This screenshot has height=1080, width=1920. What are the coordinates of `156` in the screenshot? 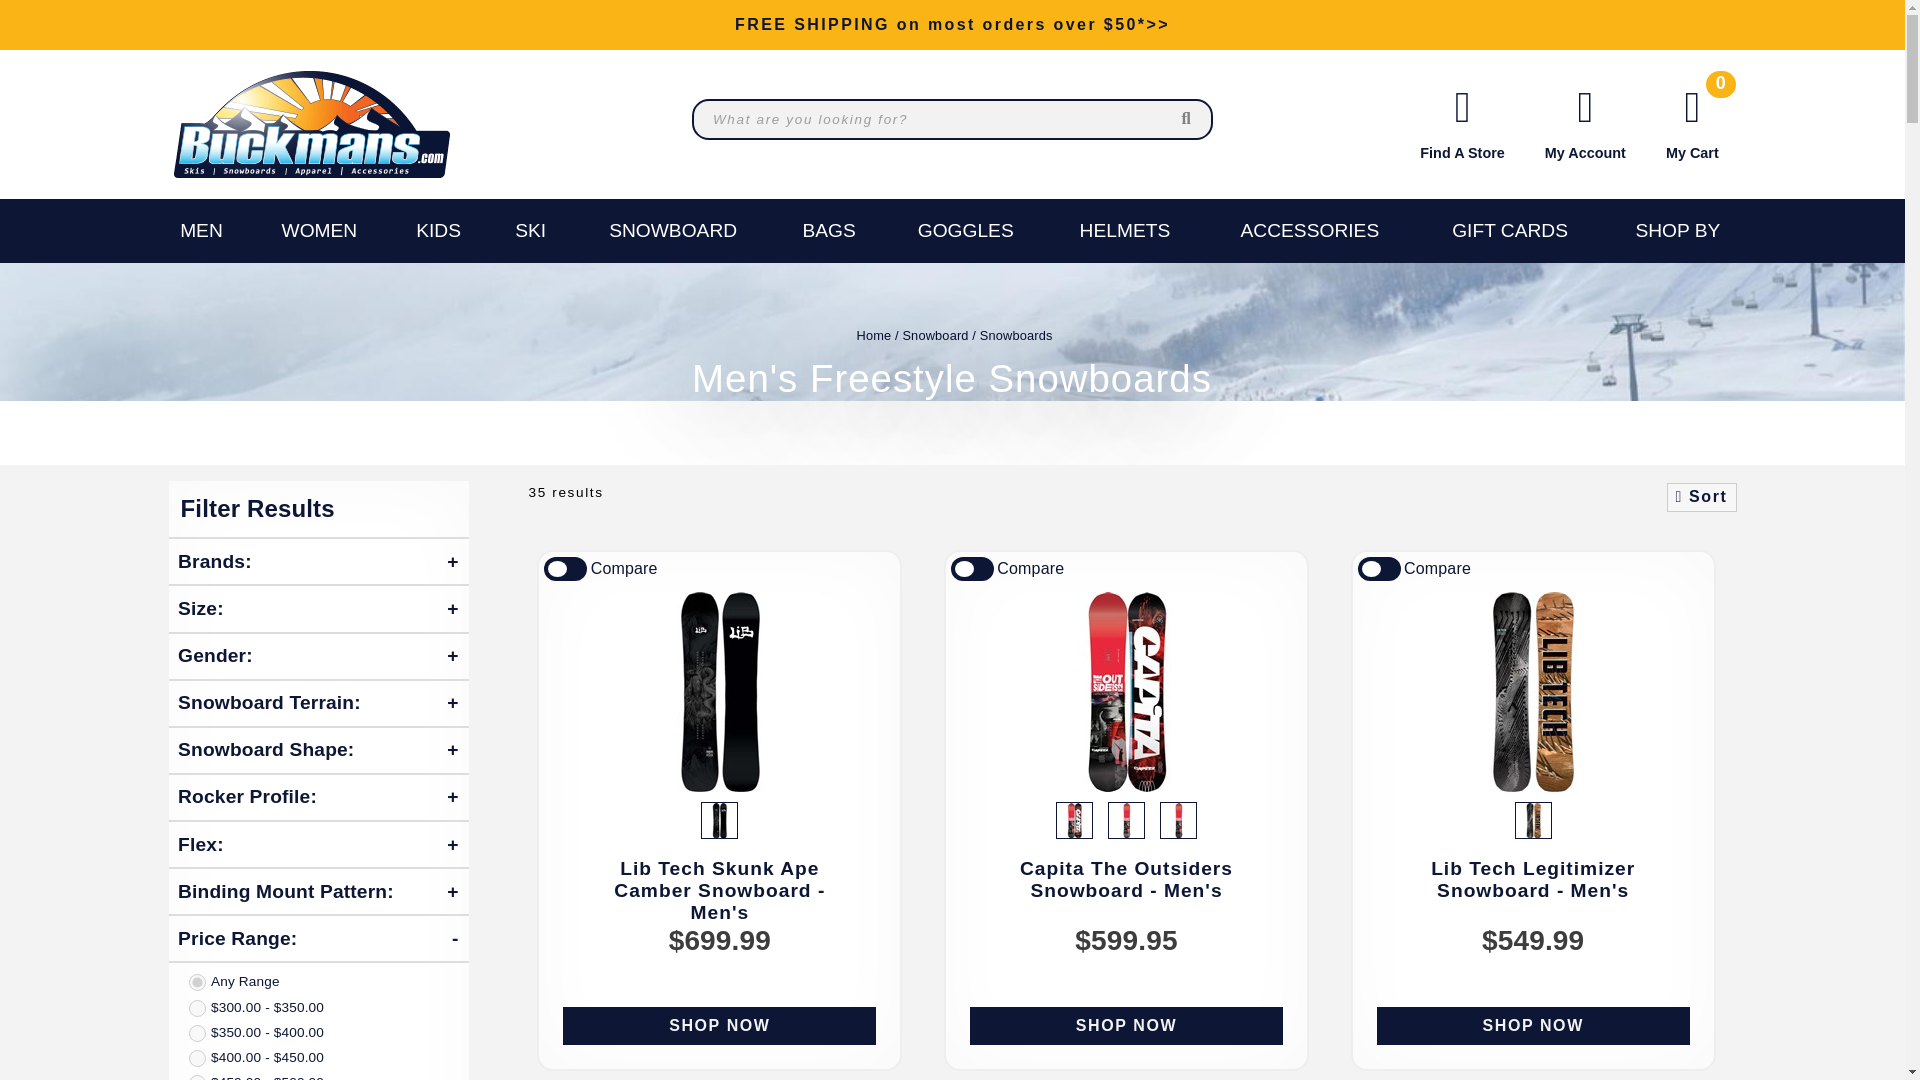 It's located at (1178, 820).